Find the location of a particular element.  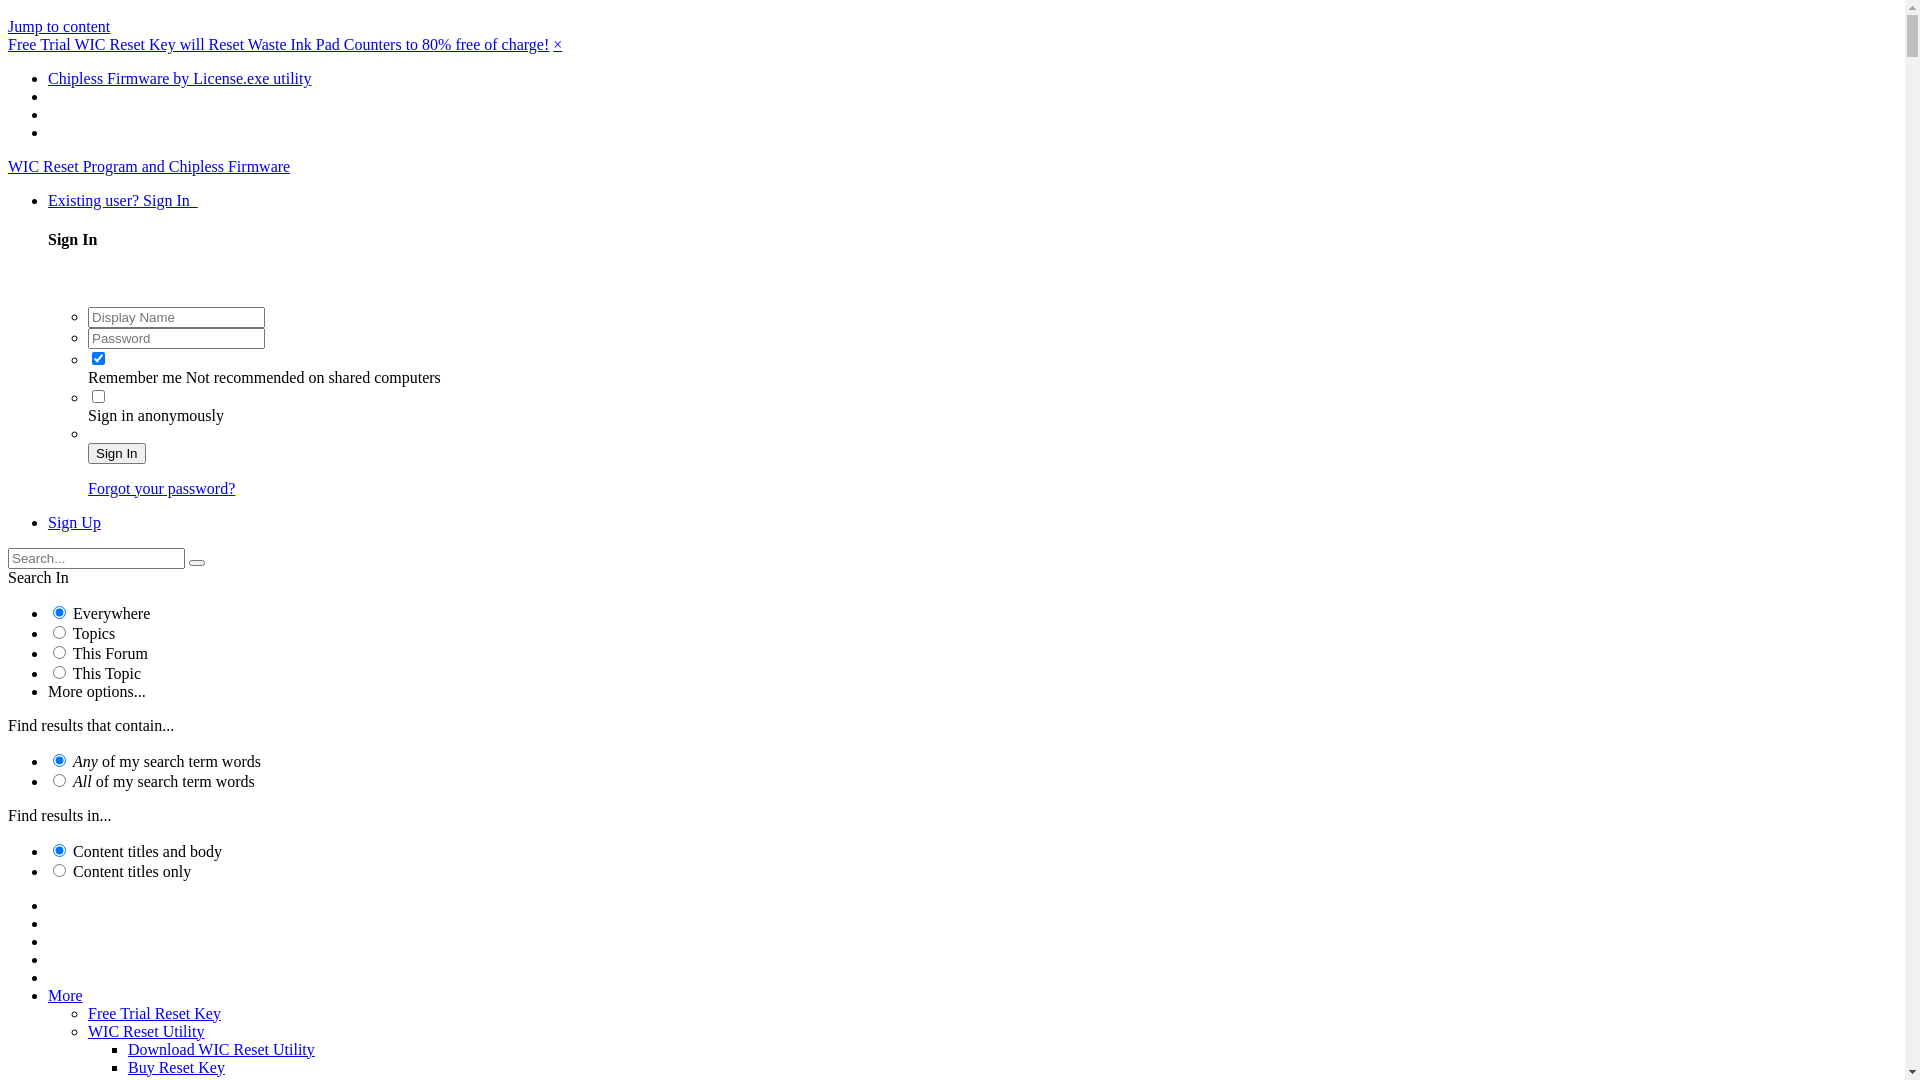

Buy Reset Key is located at coordinates (176, 1068).